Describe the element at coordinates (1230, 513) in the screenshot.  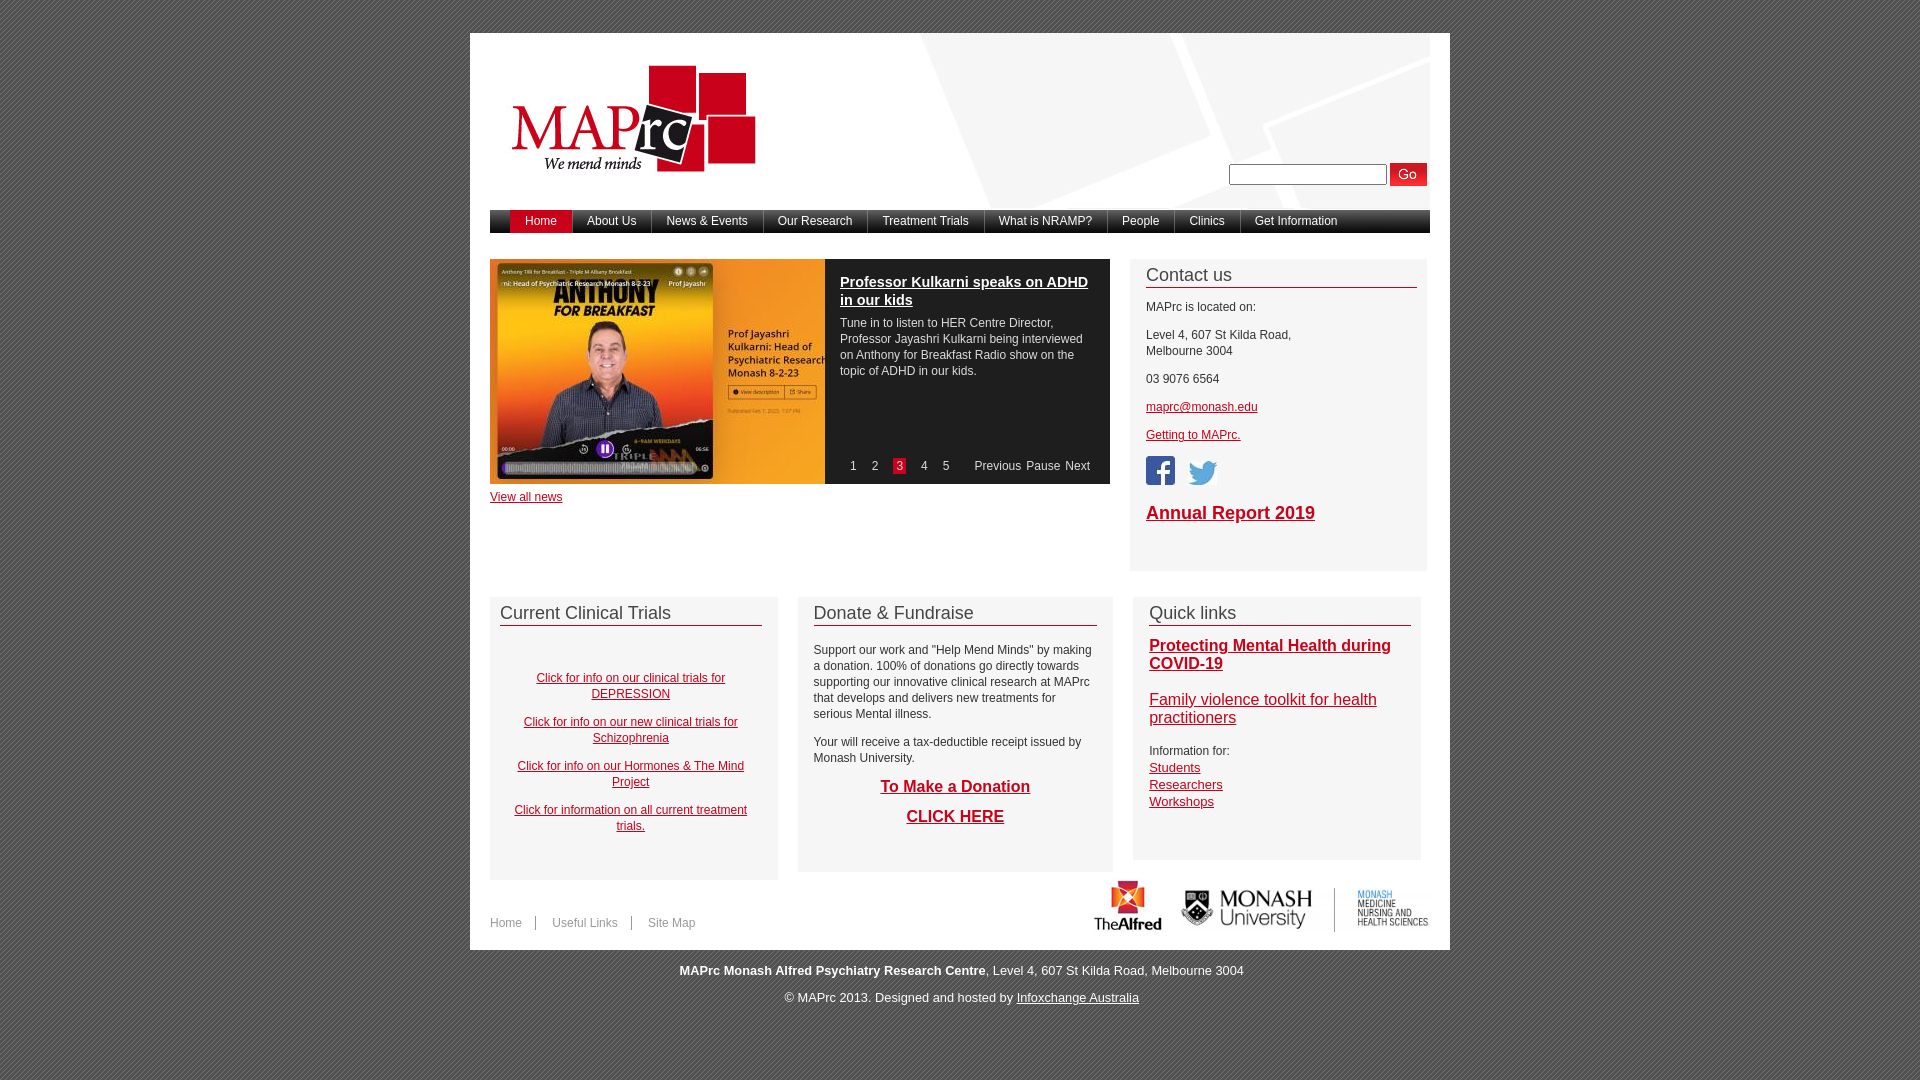
I see `Annual Report 2019` at that location.